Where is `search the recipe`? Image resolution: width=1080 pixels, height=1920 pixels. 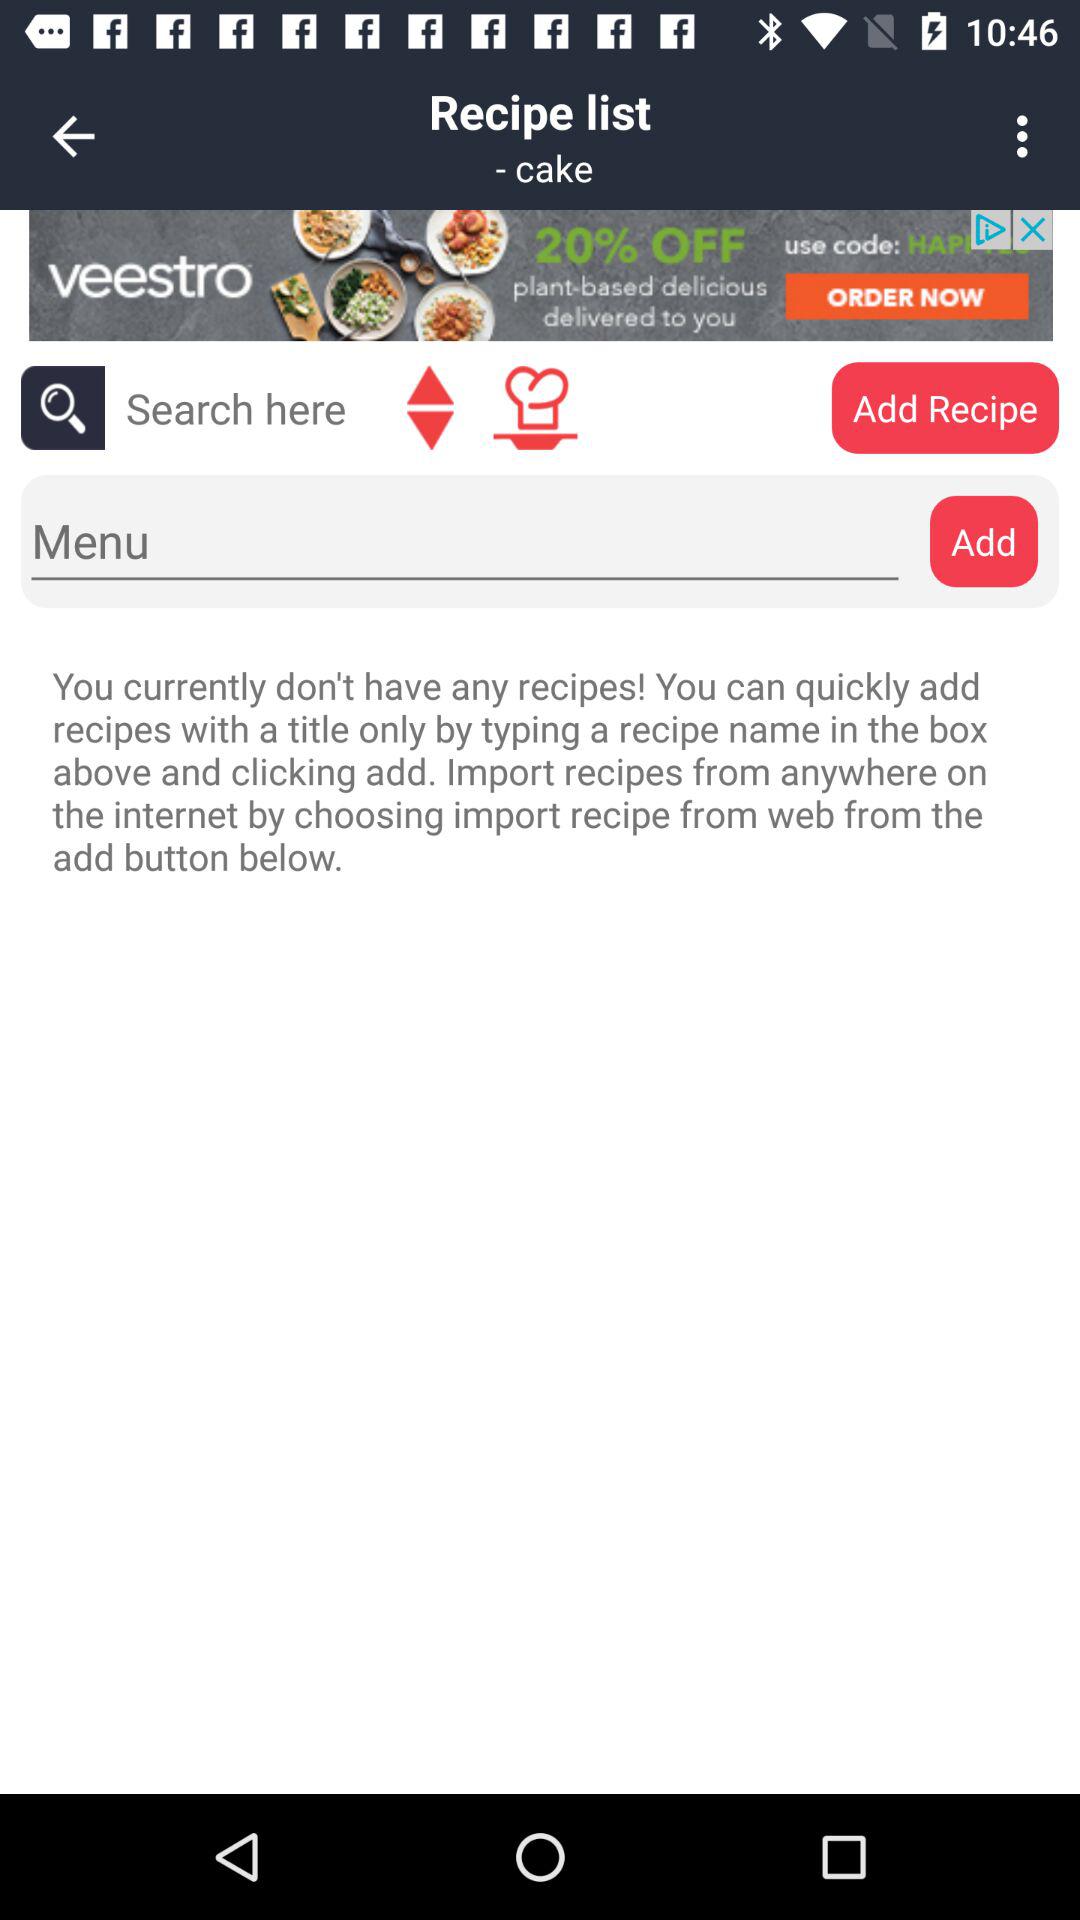 search the recipe is located at coordinates (236, 408).